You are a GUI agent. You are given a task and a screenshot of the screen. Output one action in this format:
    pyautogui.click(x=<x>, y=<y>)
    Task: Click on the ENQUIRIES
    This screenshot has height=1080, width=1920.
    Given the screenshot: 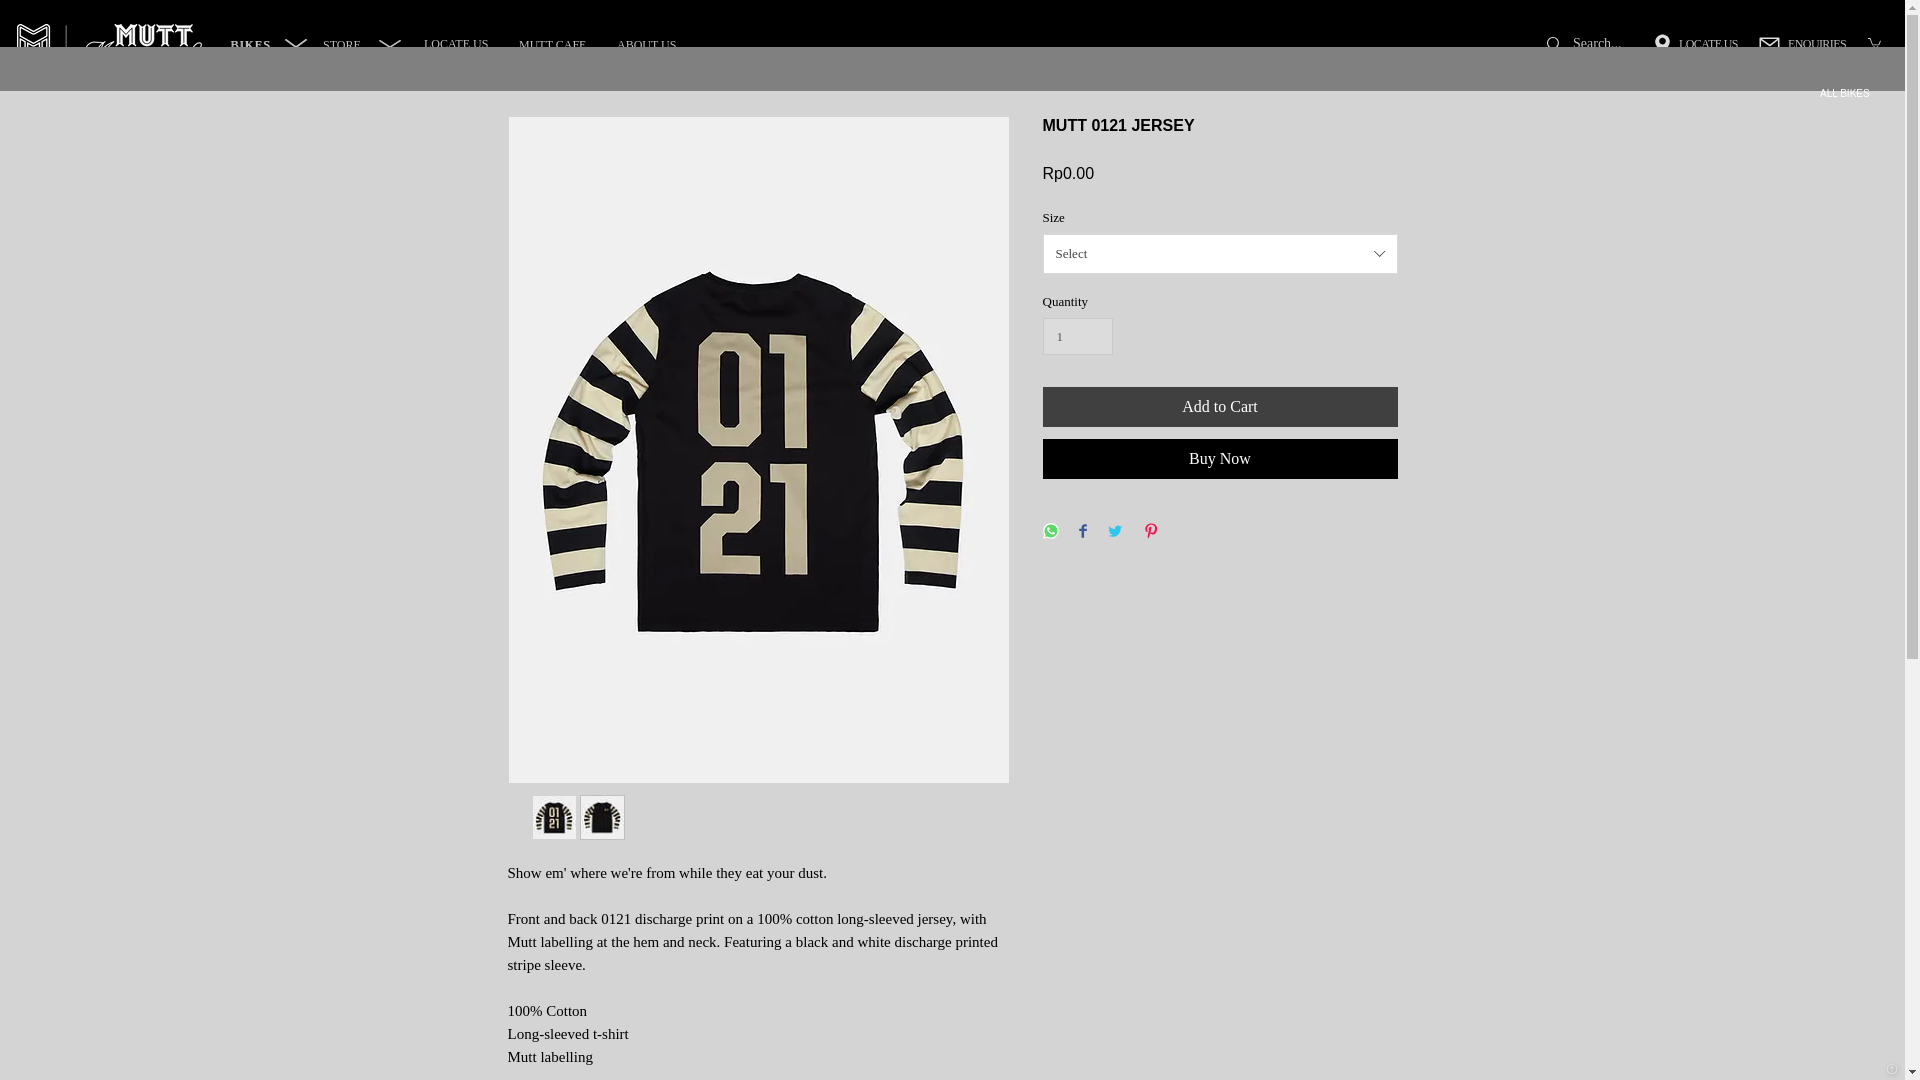 What is the action you would take?
    pyautogui.click(x=1802, y=44)
    